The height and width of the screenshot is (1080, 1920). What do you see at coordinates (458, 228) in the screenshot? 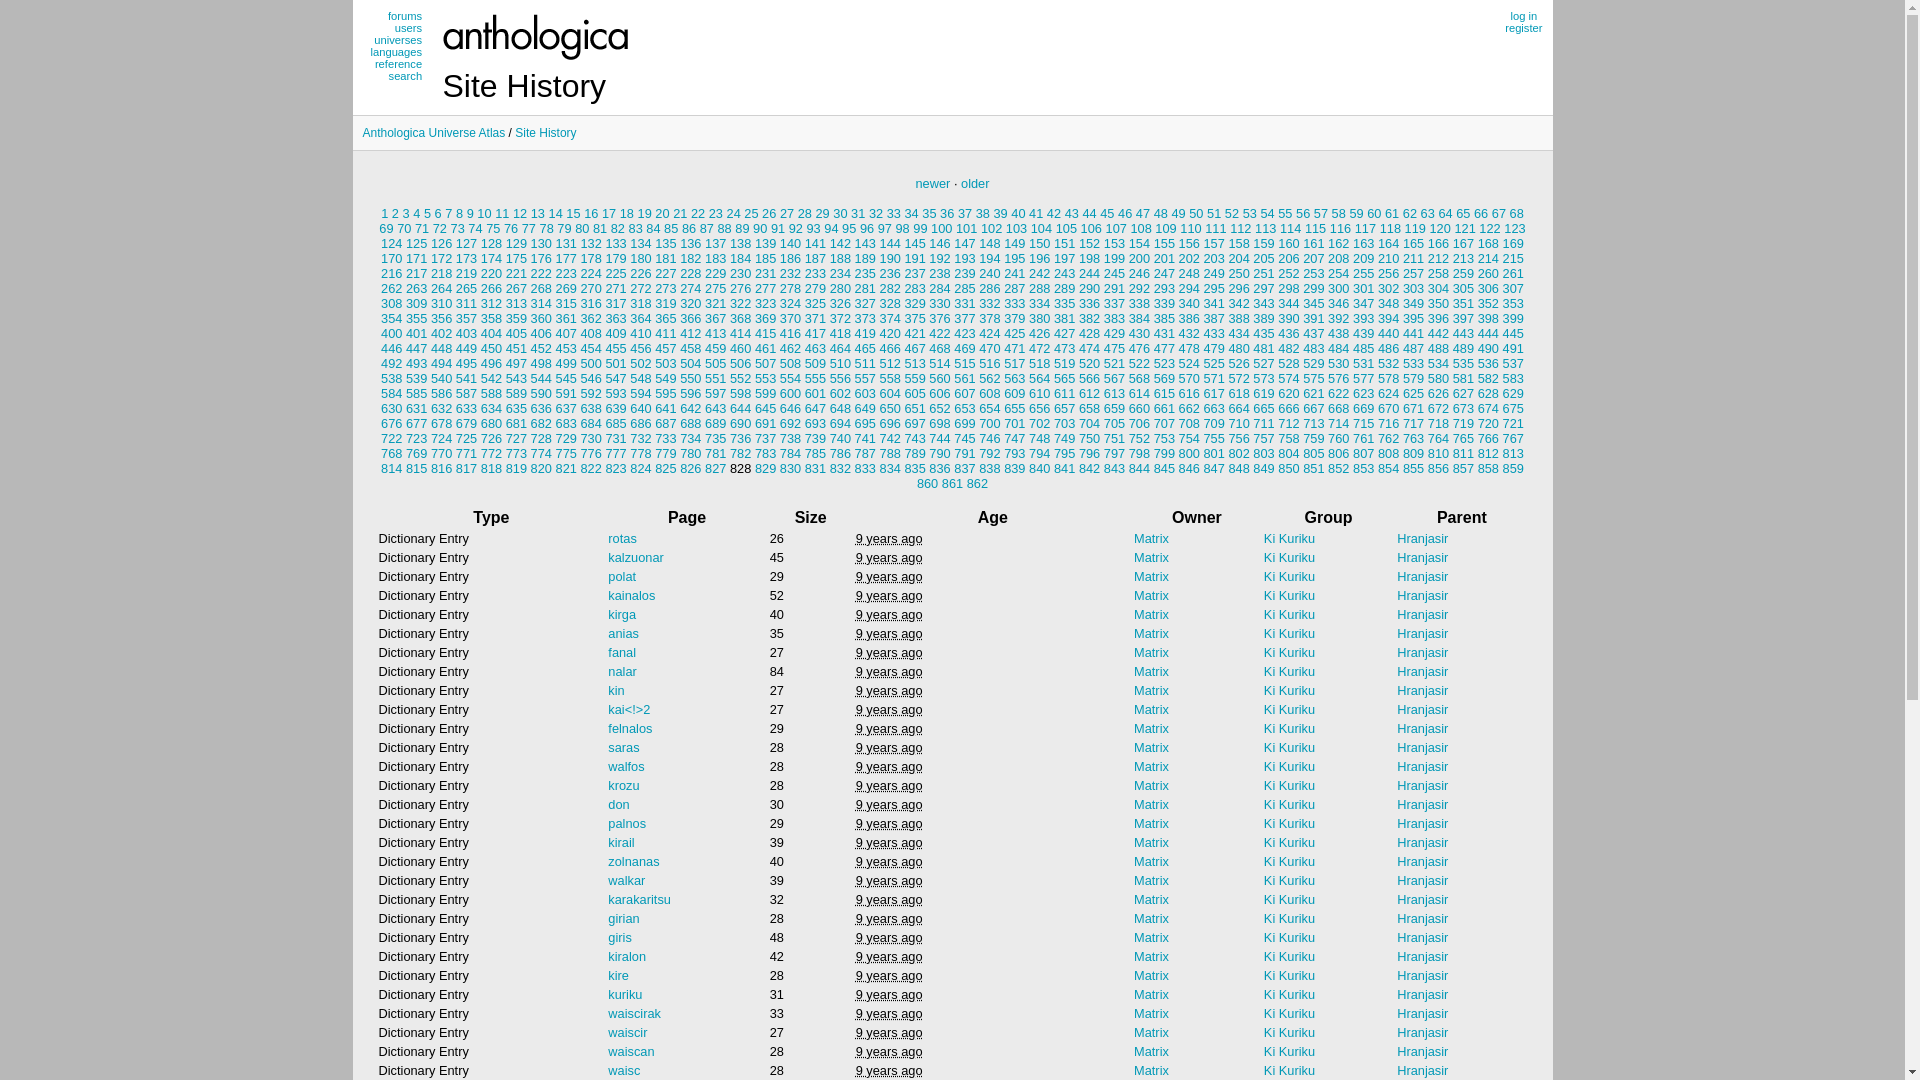
I see `73` at bounding box center [458, 228].